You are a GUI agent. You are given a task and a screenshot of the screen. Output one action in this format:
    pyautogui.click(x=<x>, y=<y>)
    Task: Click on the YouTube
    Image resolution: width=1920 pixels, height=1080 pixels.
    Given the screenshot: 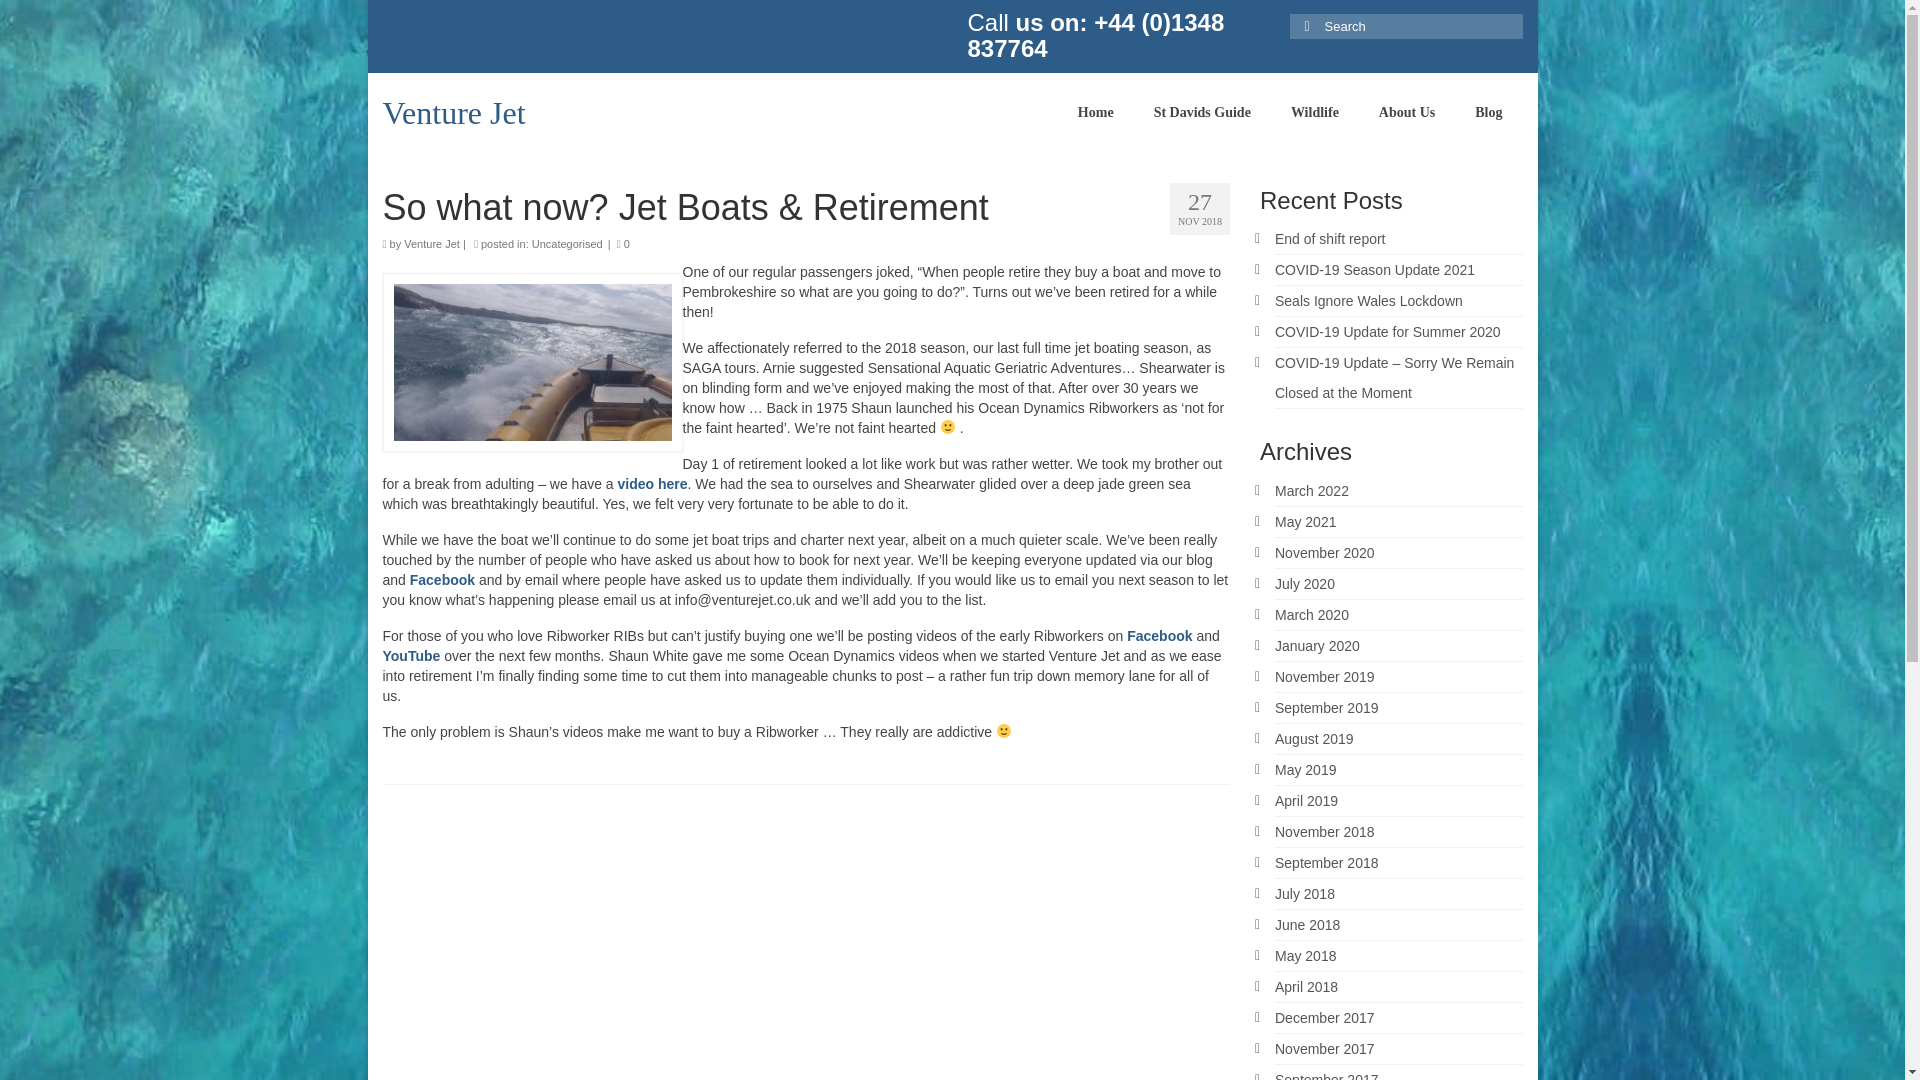 What is the action you would take?
    pyautogui.click(x=410, y=656)
    